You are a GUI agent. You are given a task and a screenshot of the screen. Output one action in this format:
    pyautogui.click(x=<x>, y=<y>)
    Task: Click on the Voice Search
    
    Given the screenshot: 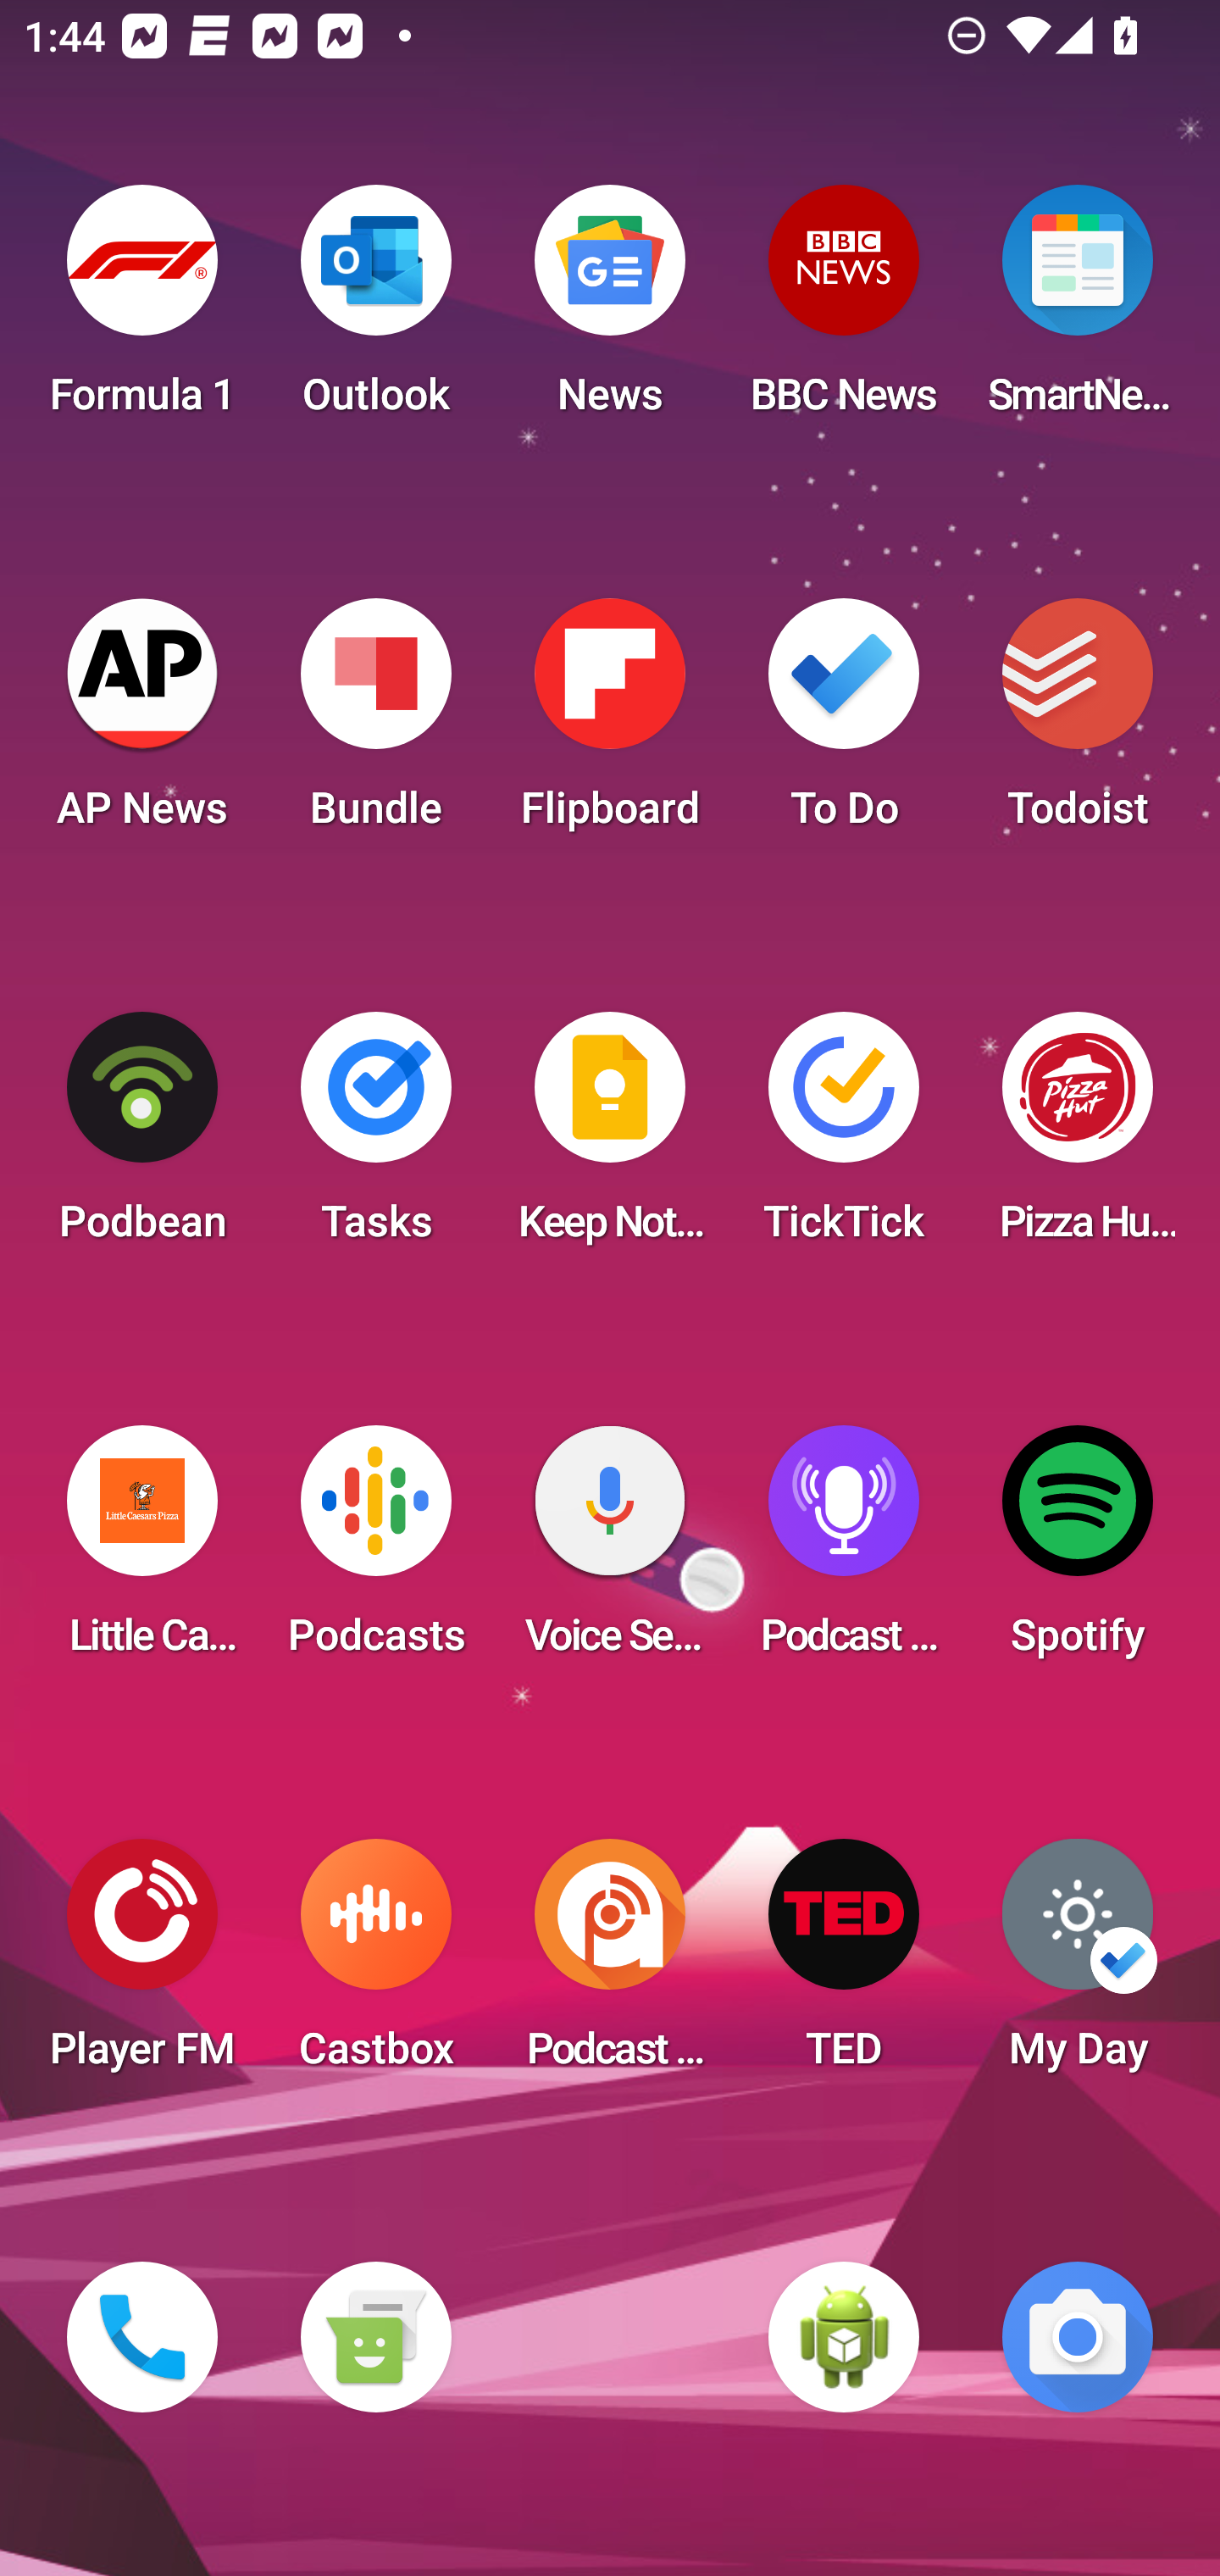 What is the action you would take?
    pyautogui.click(x=610, y=1551)
    